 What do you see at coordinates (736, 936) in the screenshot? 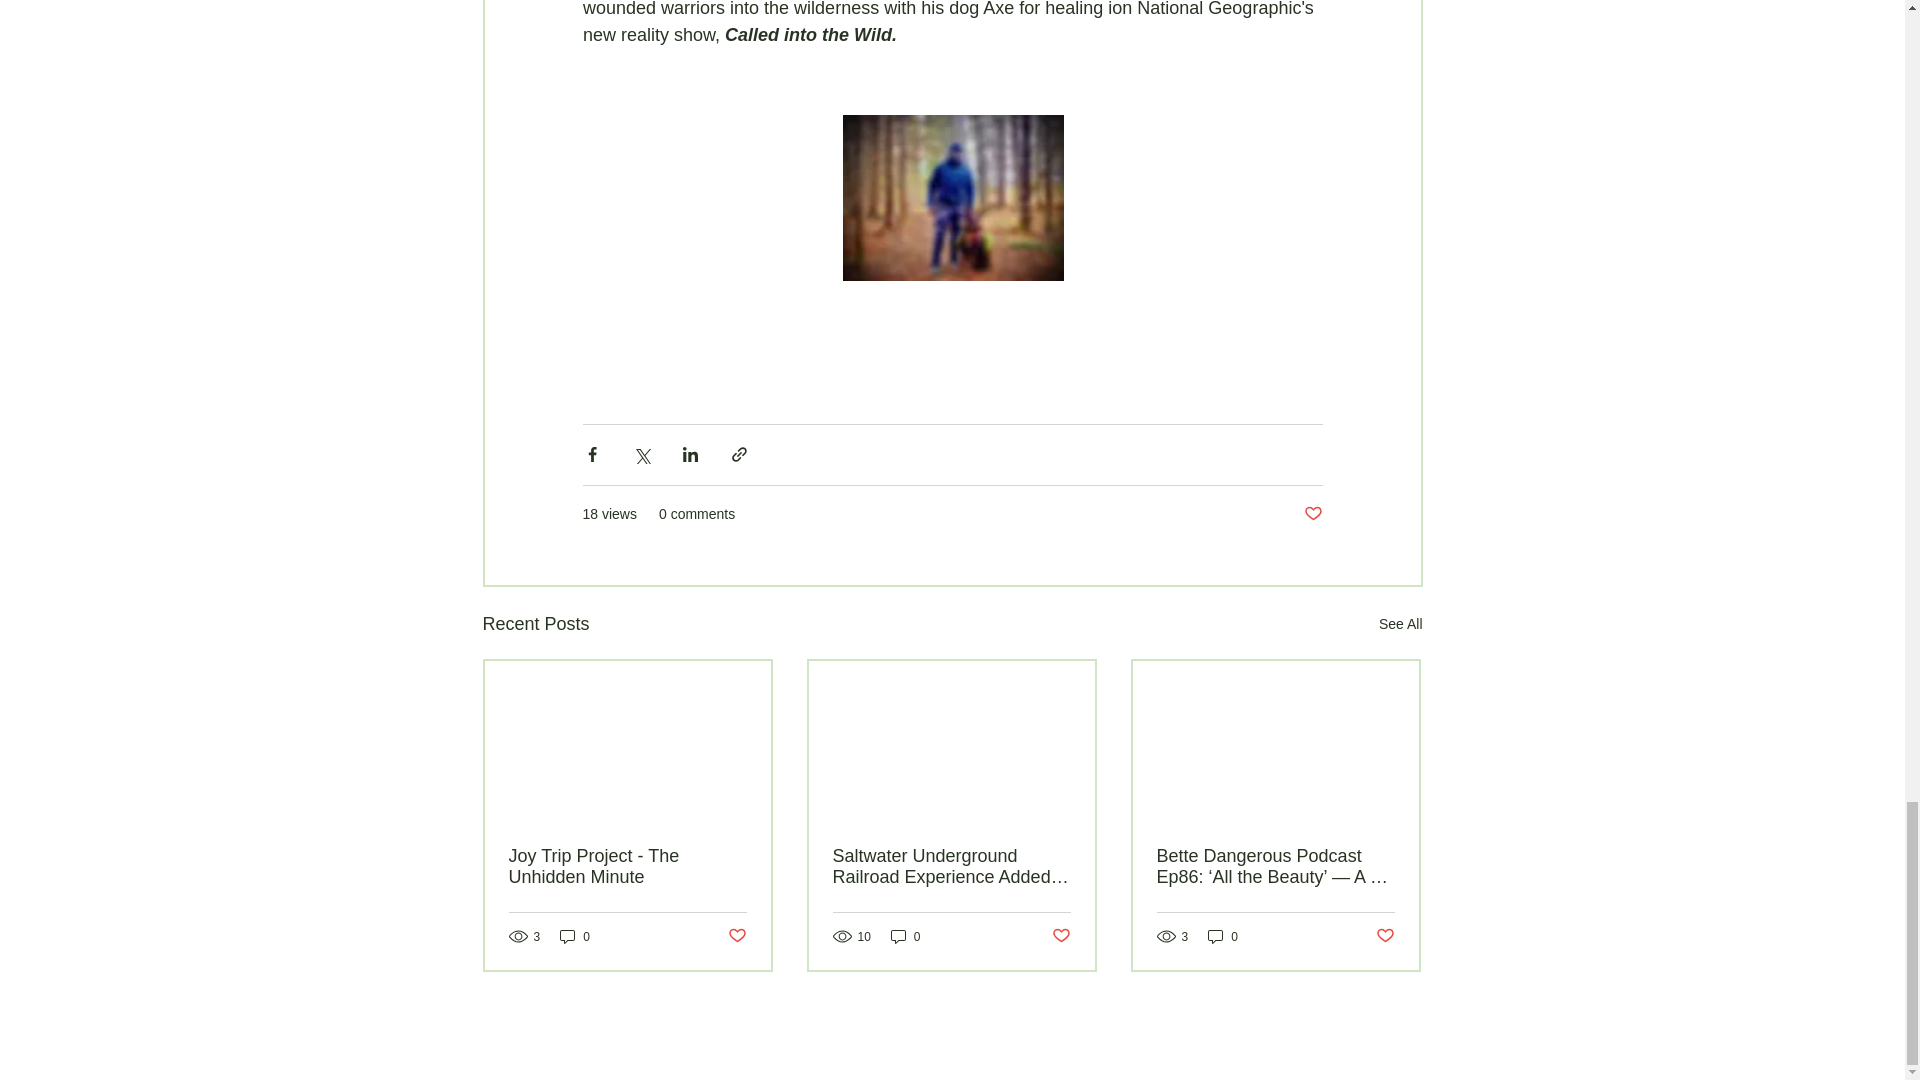
I see `Post not marked as liked` at bounding box center [736, 936].